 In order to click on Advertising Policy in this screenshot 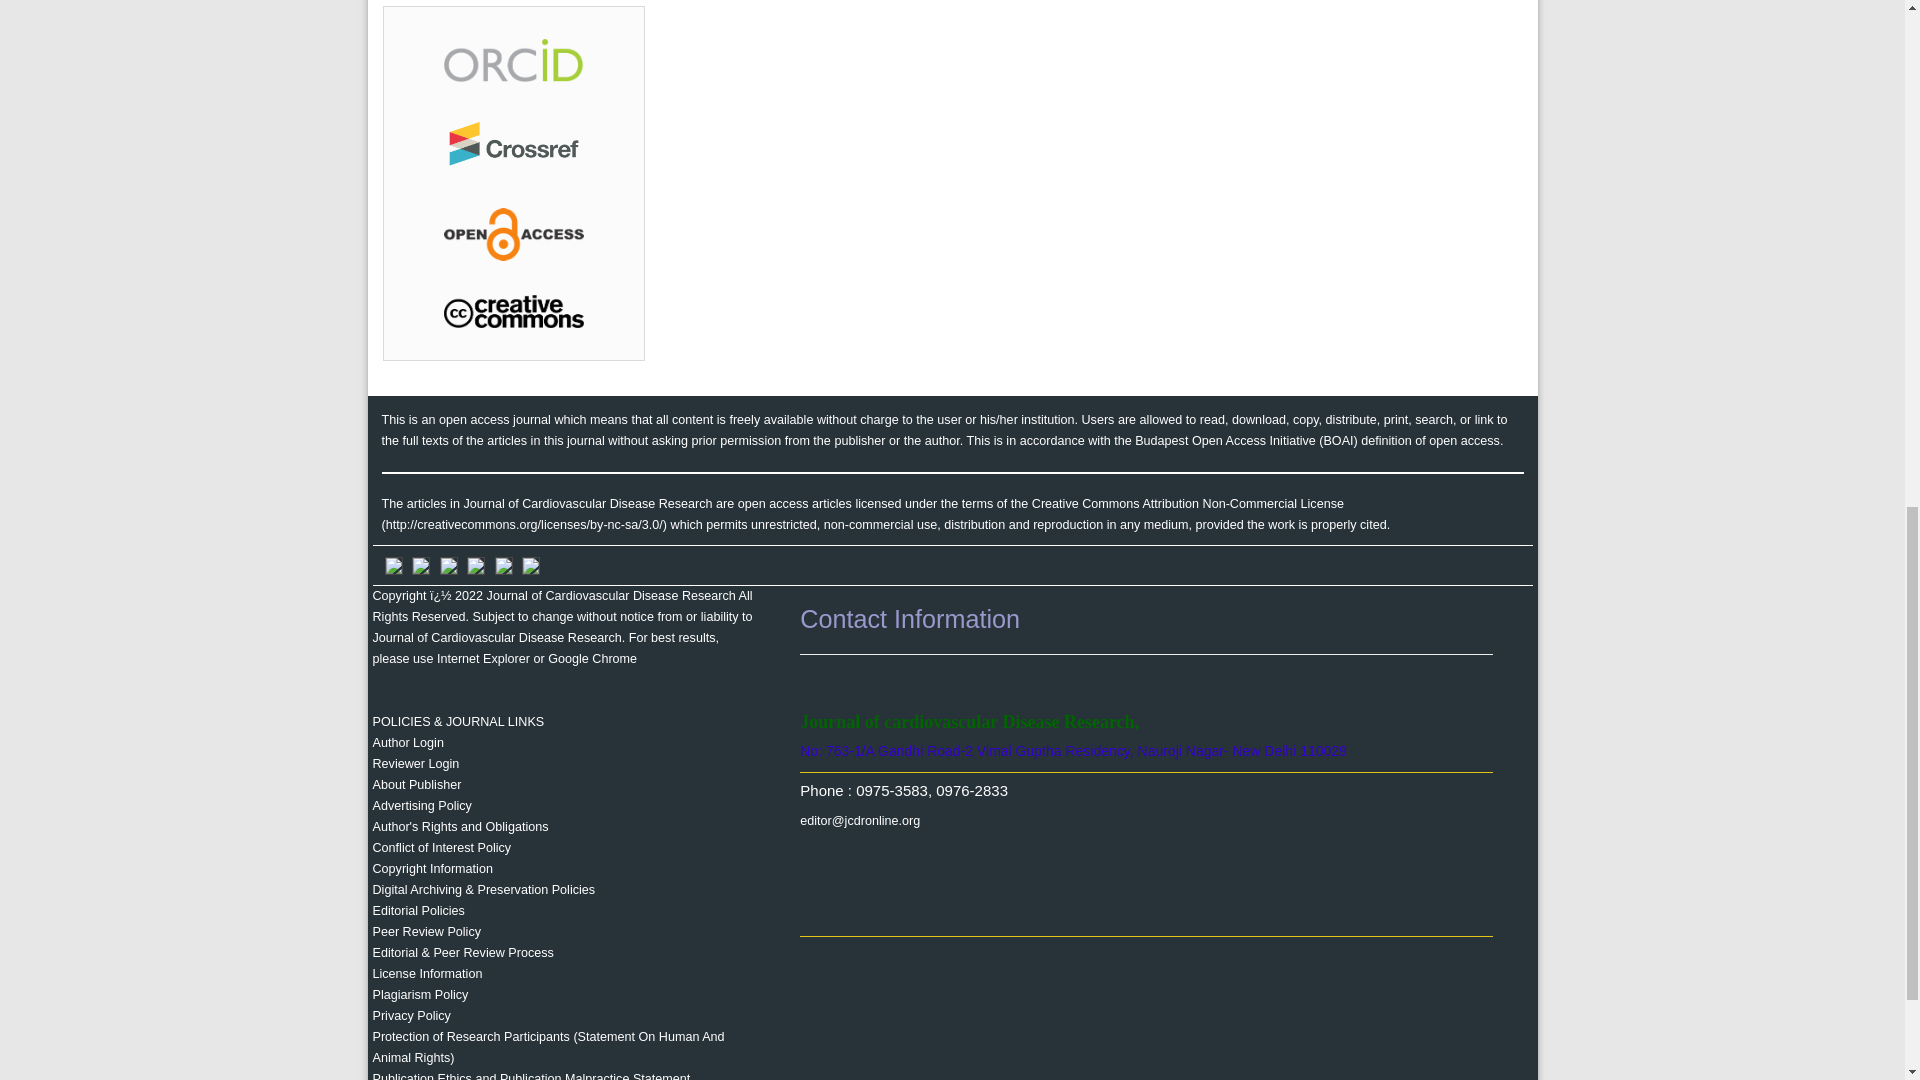, I will do `click(421, 806)`.